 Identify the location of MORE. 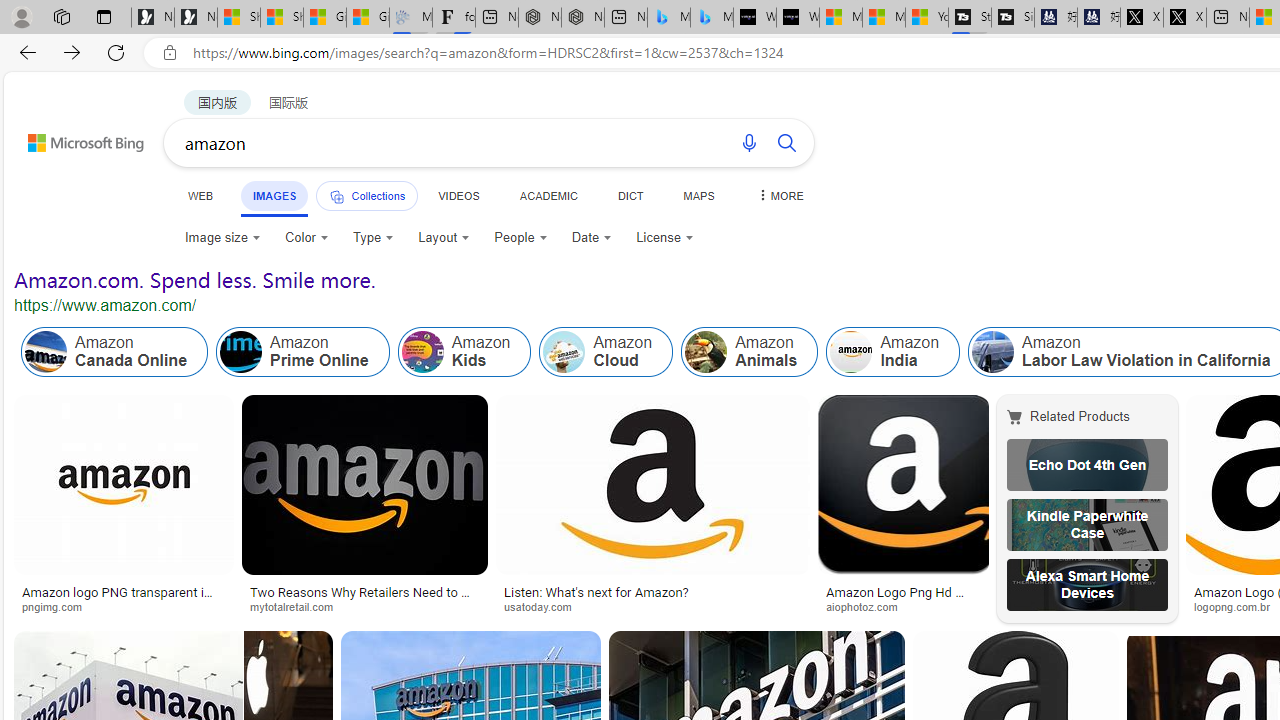
(779, 195).